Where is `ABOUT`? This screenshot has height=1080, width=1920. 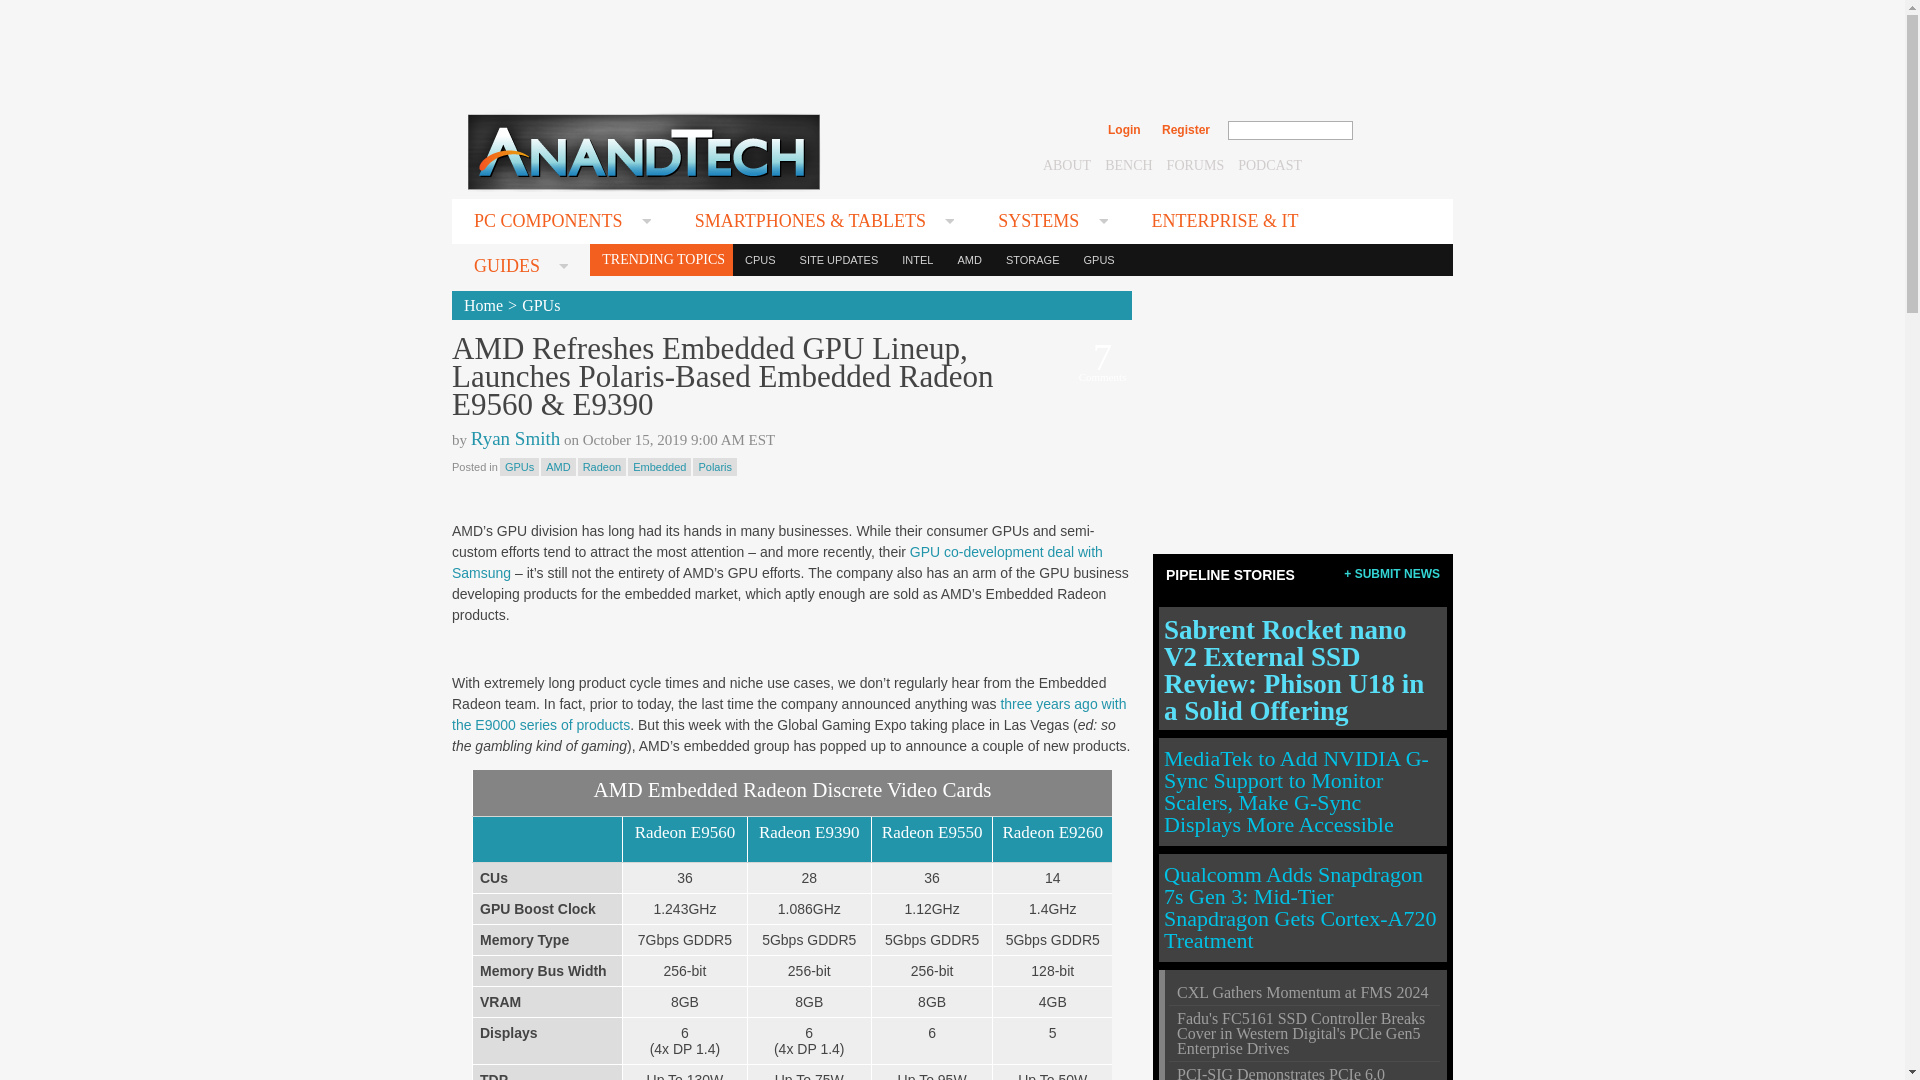
ABOUT is located at coordinates (1066, 164).